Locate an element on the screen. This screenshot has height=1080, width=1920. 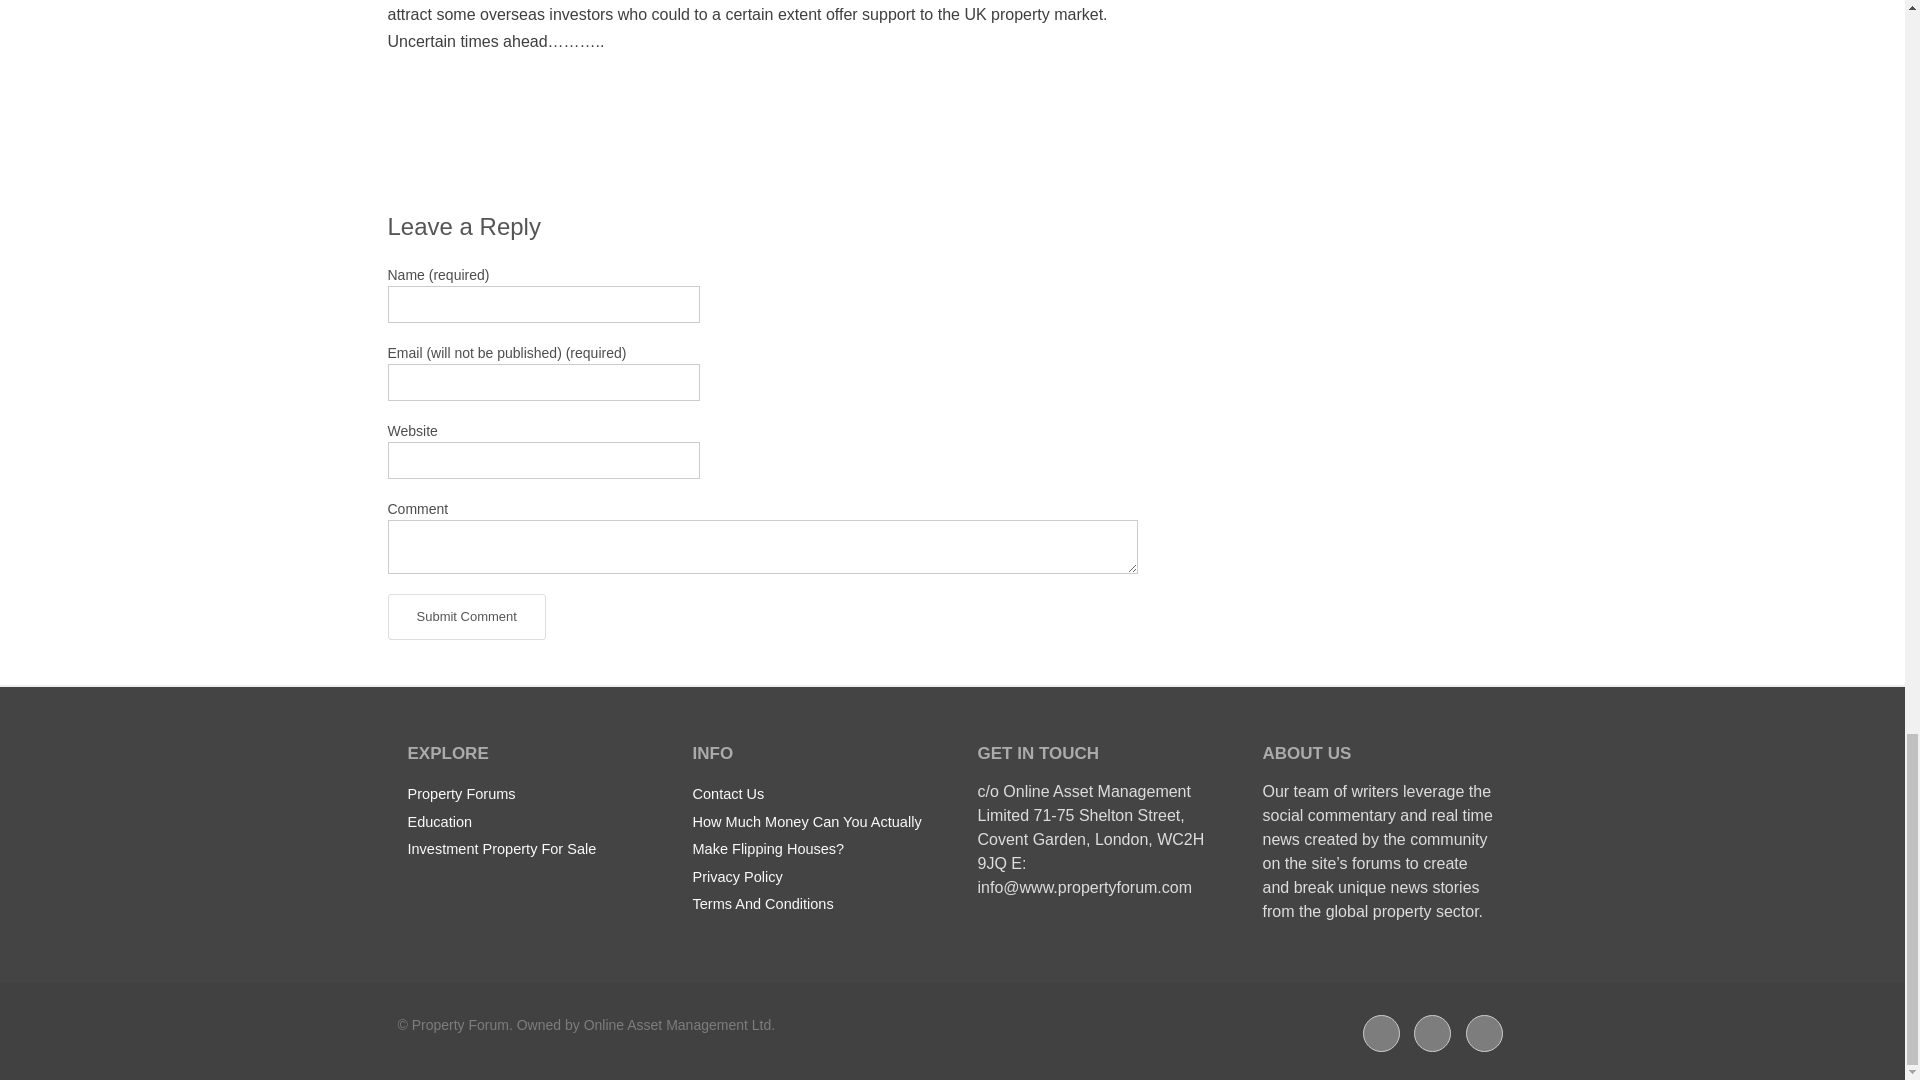
Contact Us is located at coordinates (728, 793).